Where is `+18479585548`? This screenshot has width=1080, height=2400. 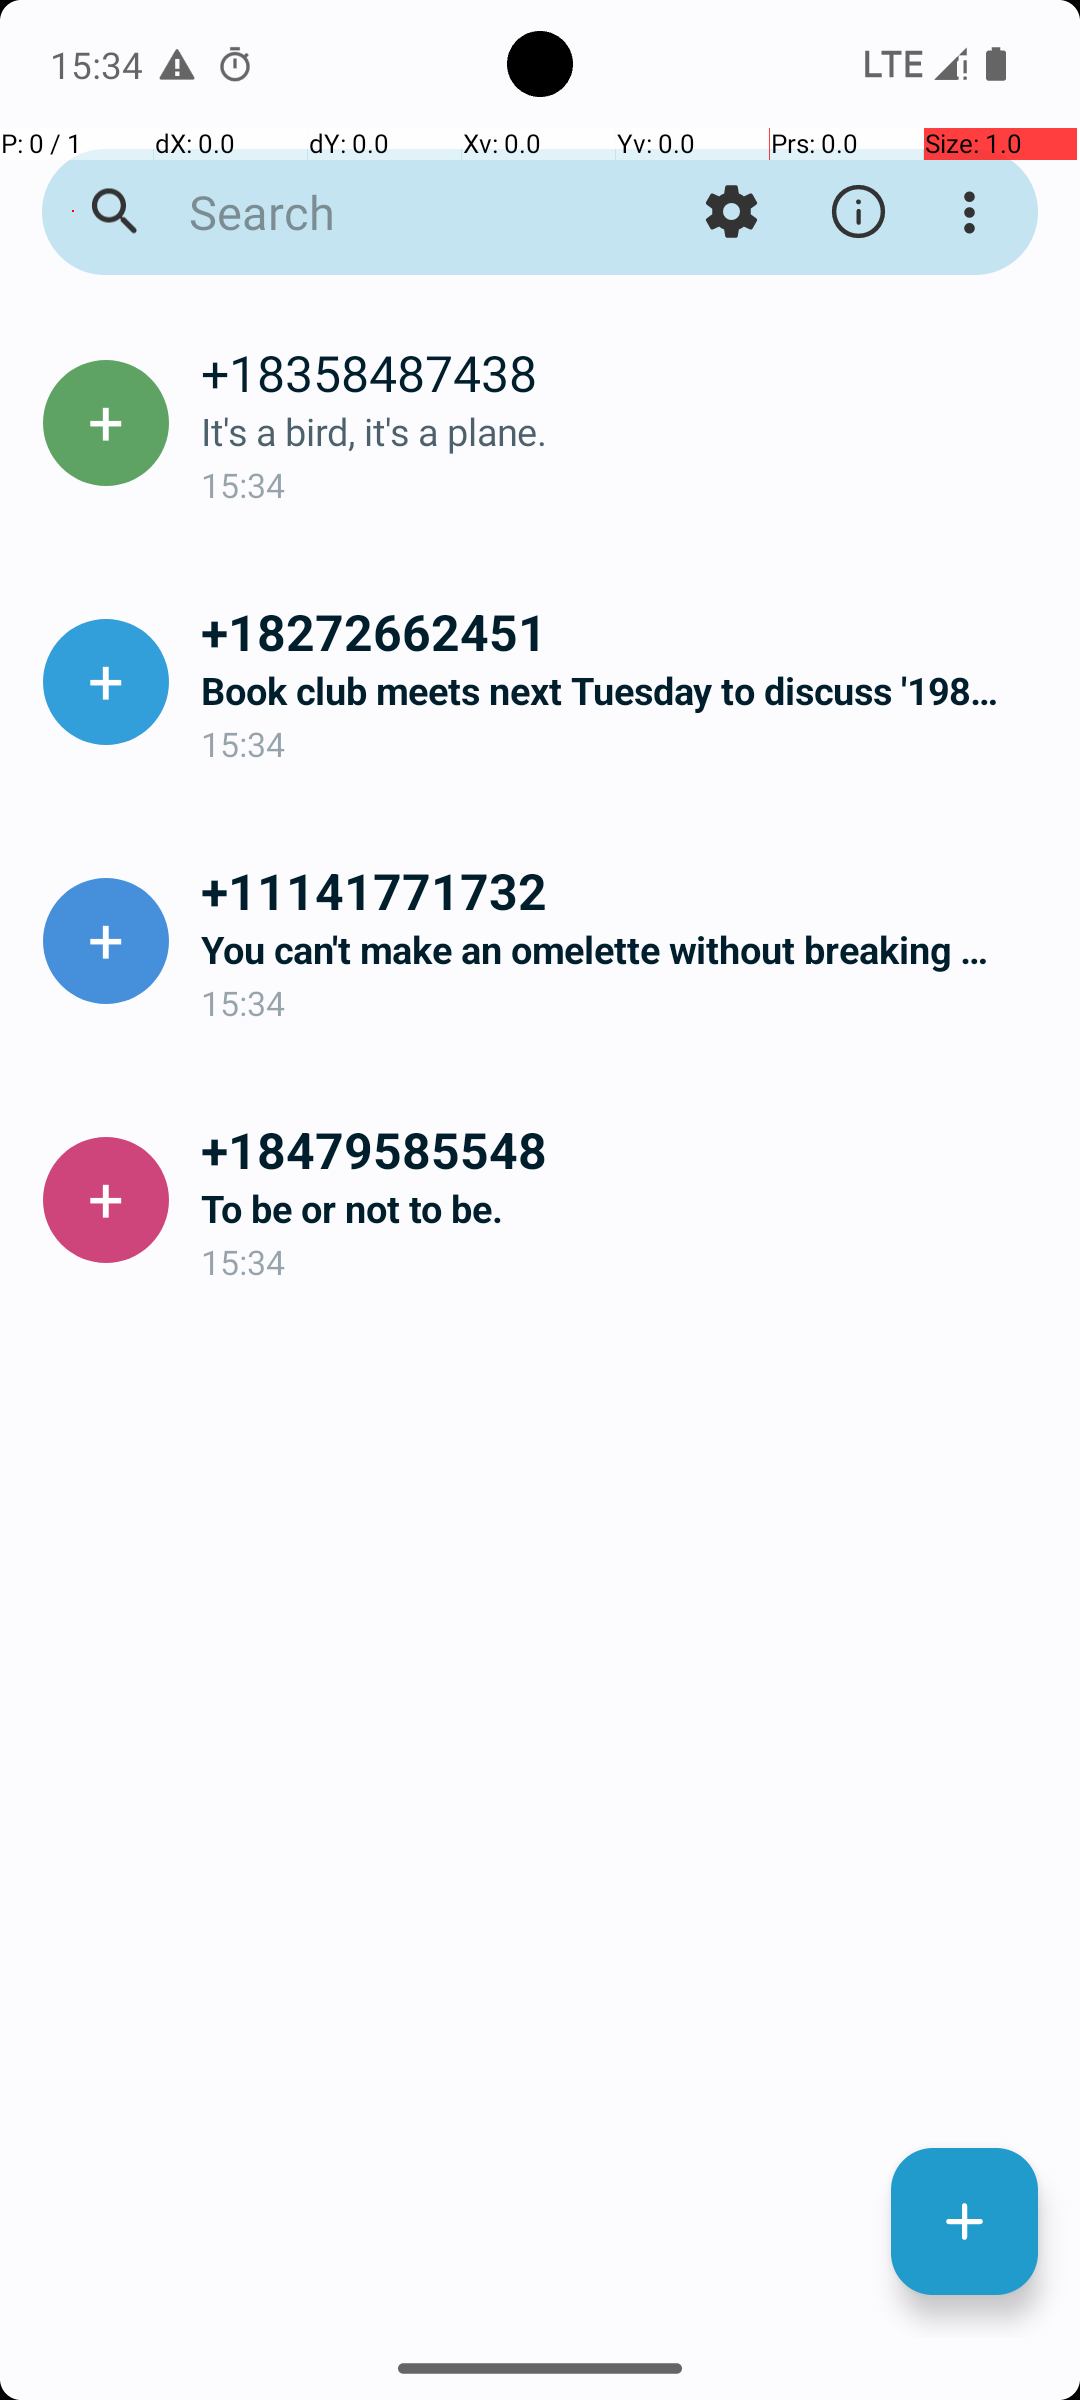 +18479585548 is located at coordinates (624, 1149).